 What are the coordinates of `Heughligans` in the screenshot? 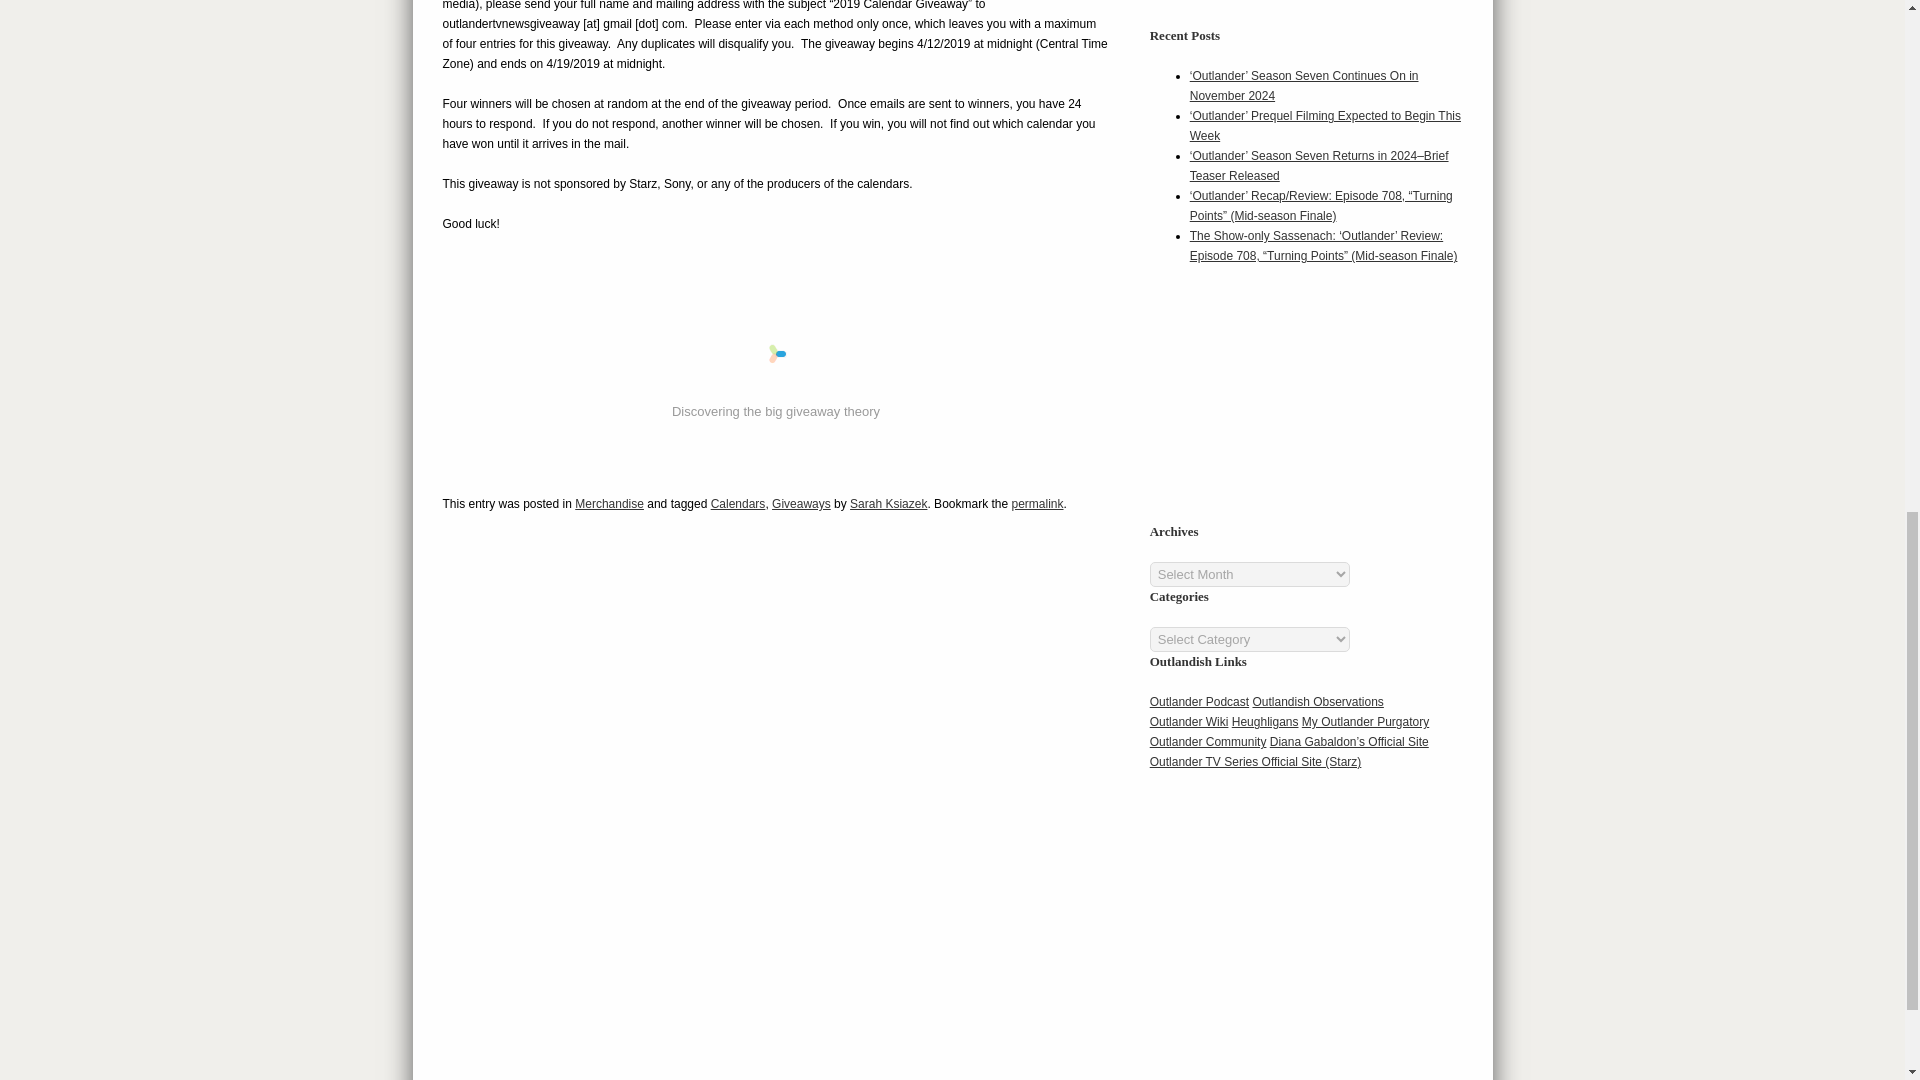 It's located at (1266, 722).